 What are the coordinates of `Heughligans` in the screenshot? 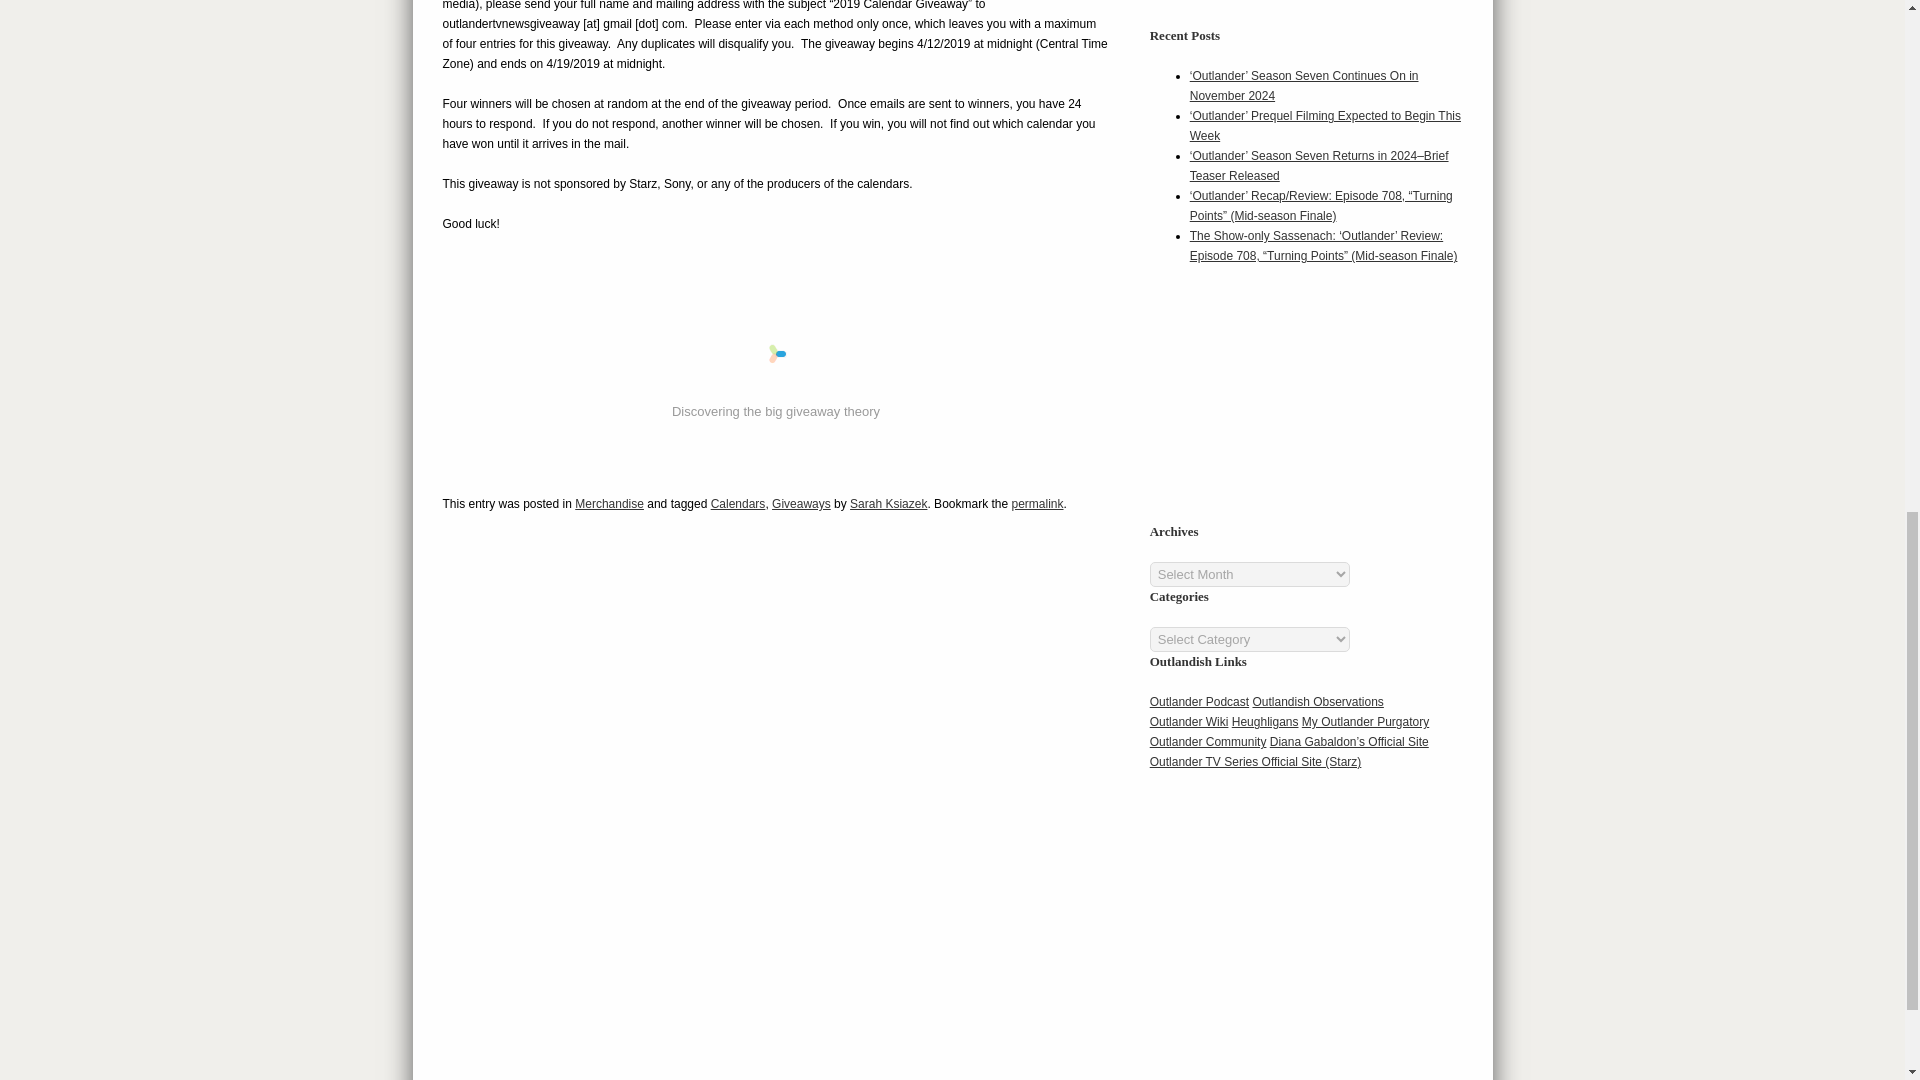 It's located at (1266, 722).